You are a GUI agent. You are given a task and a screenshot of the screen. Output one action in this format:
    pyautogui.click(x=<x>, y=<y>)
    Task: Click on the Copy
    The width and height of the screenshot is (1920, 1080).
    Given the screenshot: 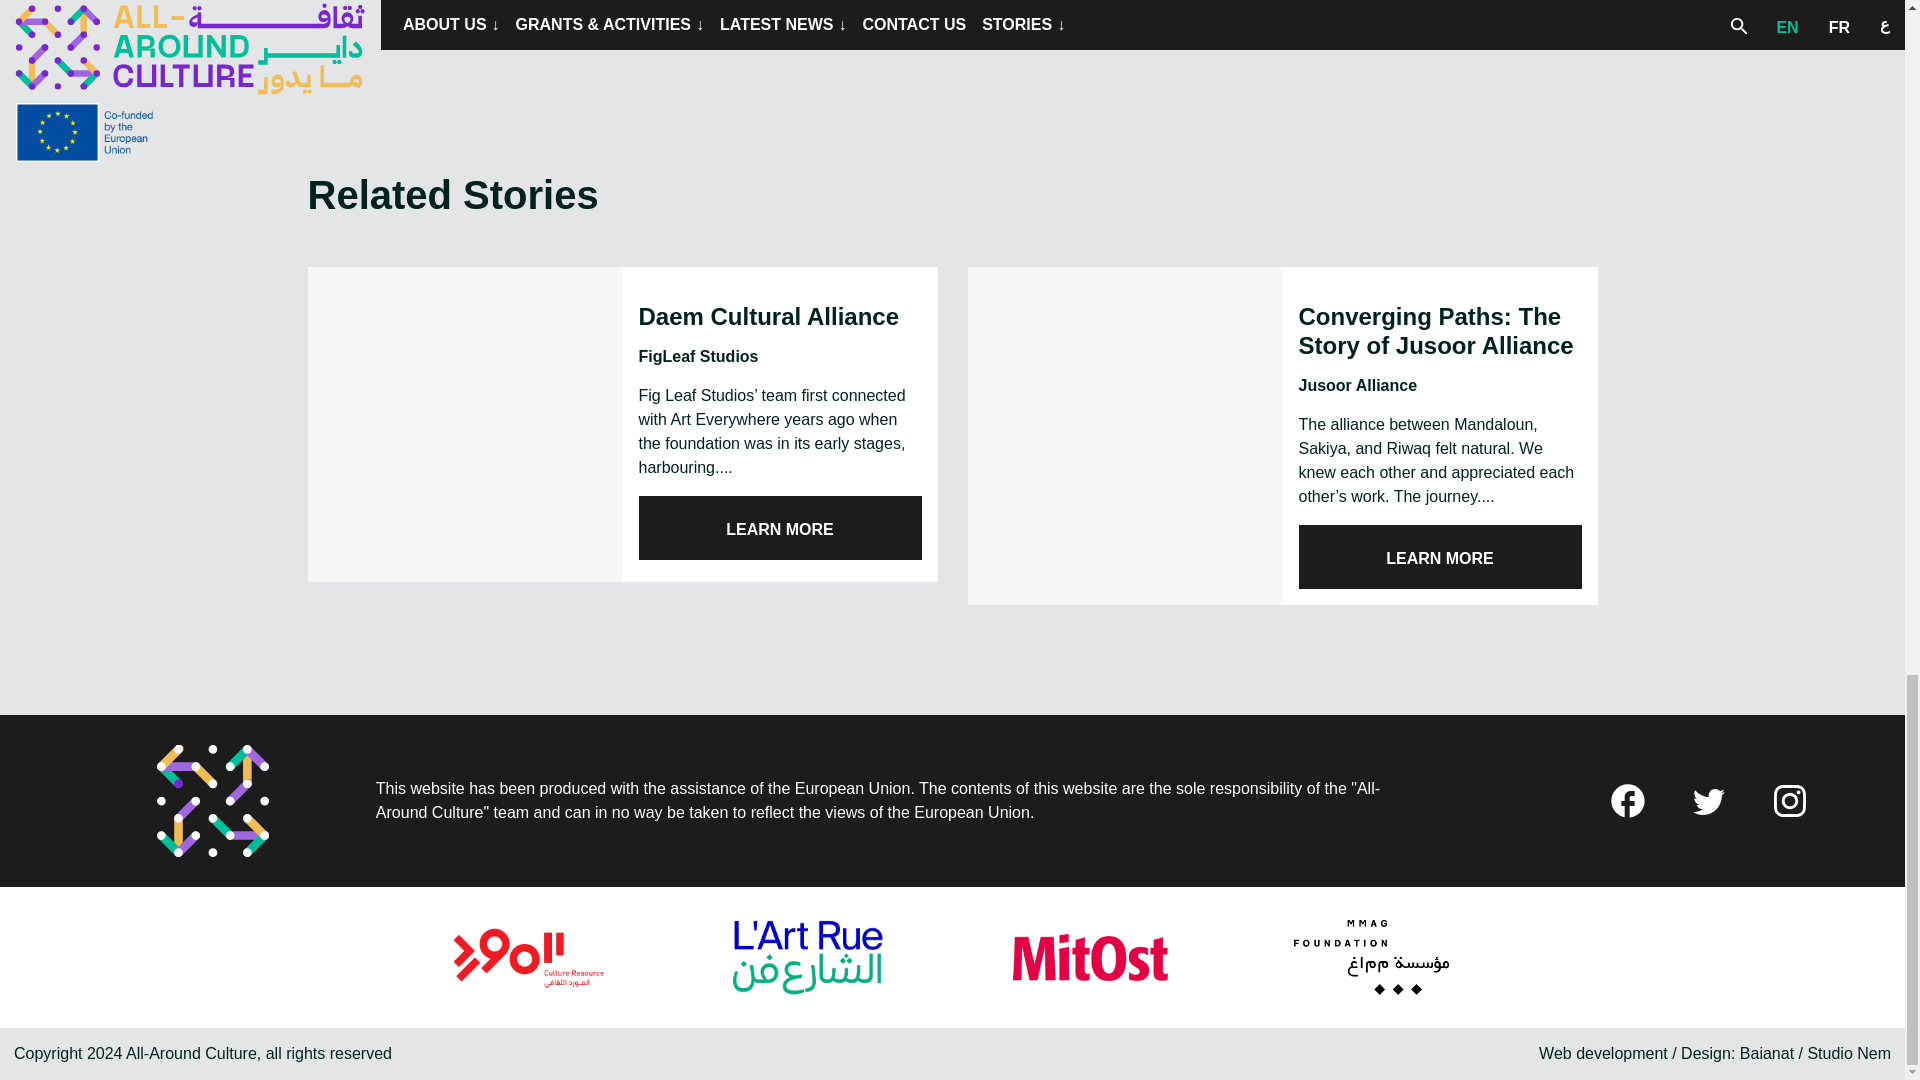 What is the action you would take?
    pyautogui.click(x=1378, y=18)
    